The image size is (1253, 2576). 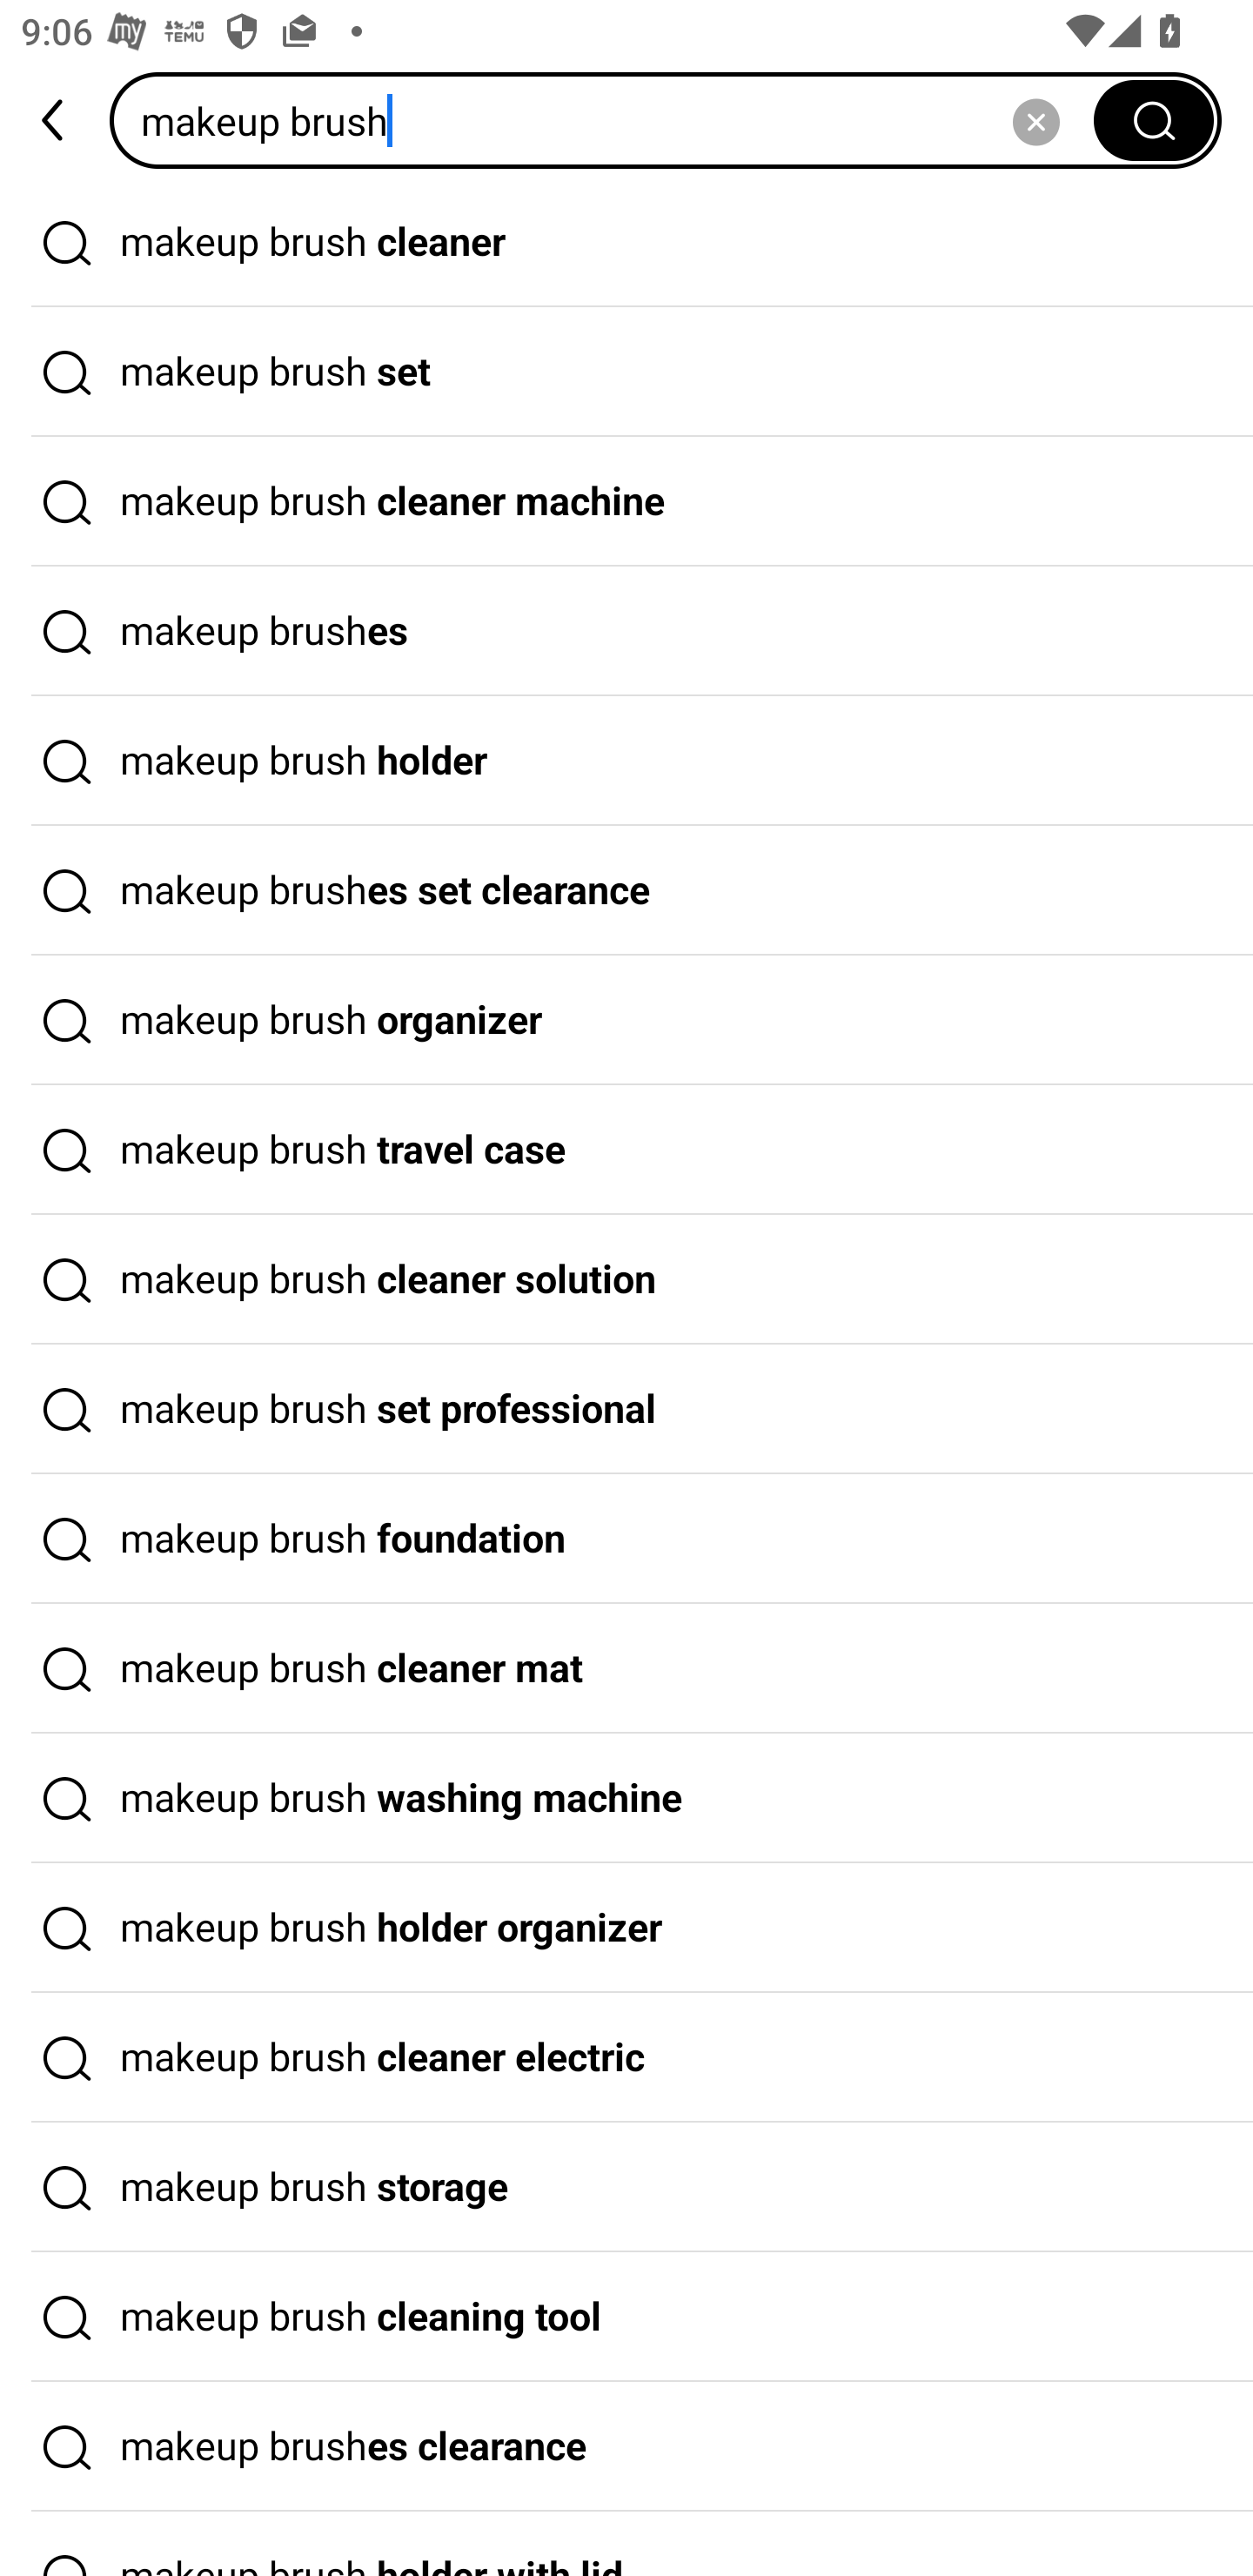 What do you see at coordinates (626, 502) in the screenshot?
I see `makeup brush cleaner machine` at bounding box center [626, 502].